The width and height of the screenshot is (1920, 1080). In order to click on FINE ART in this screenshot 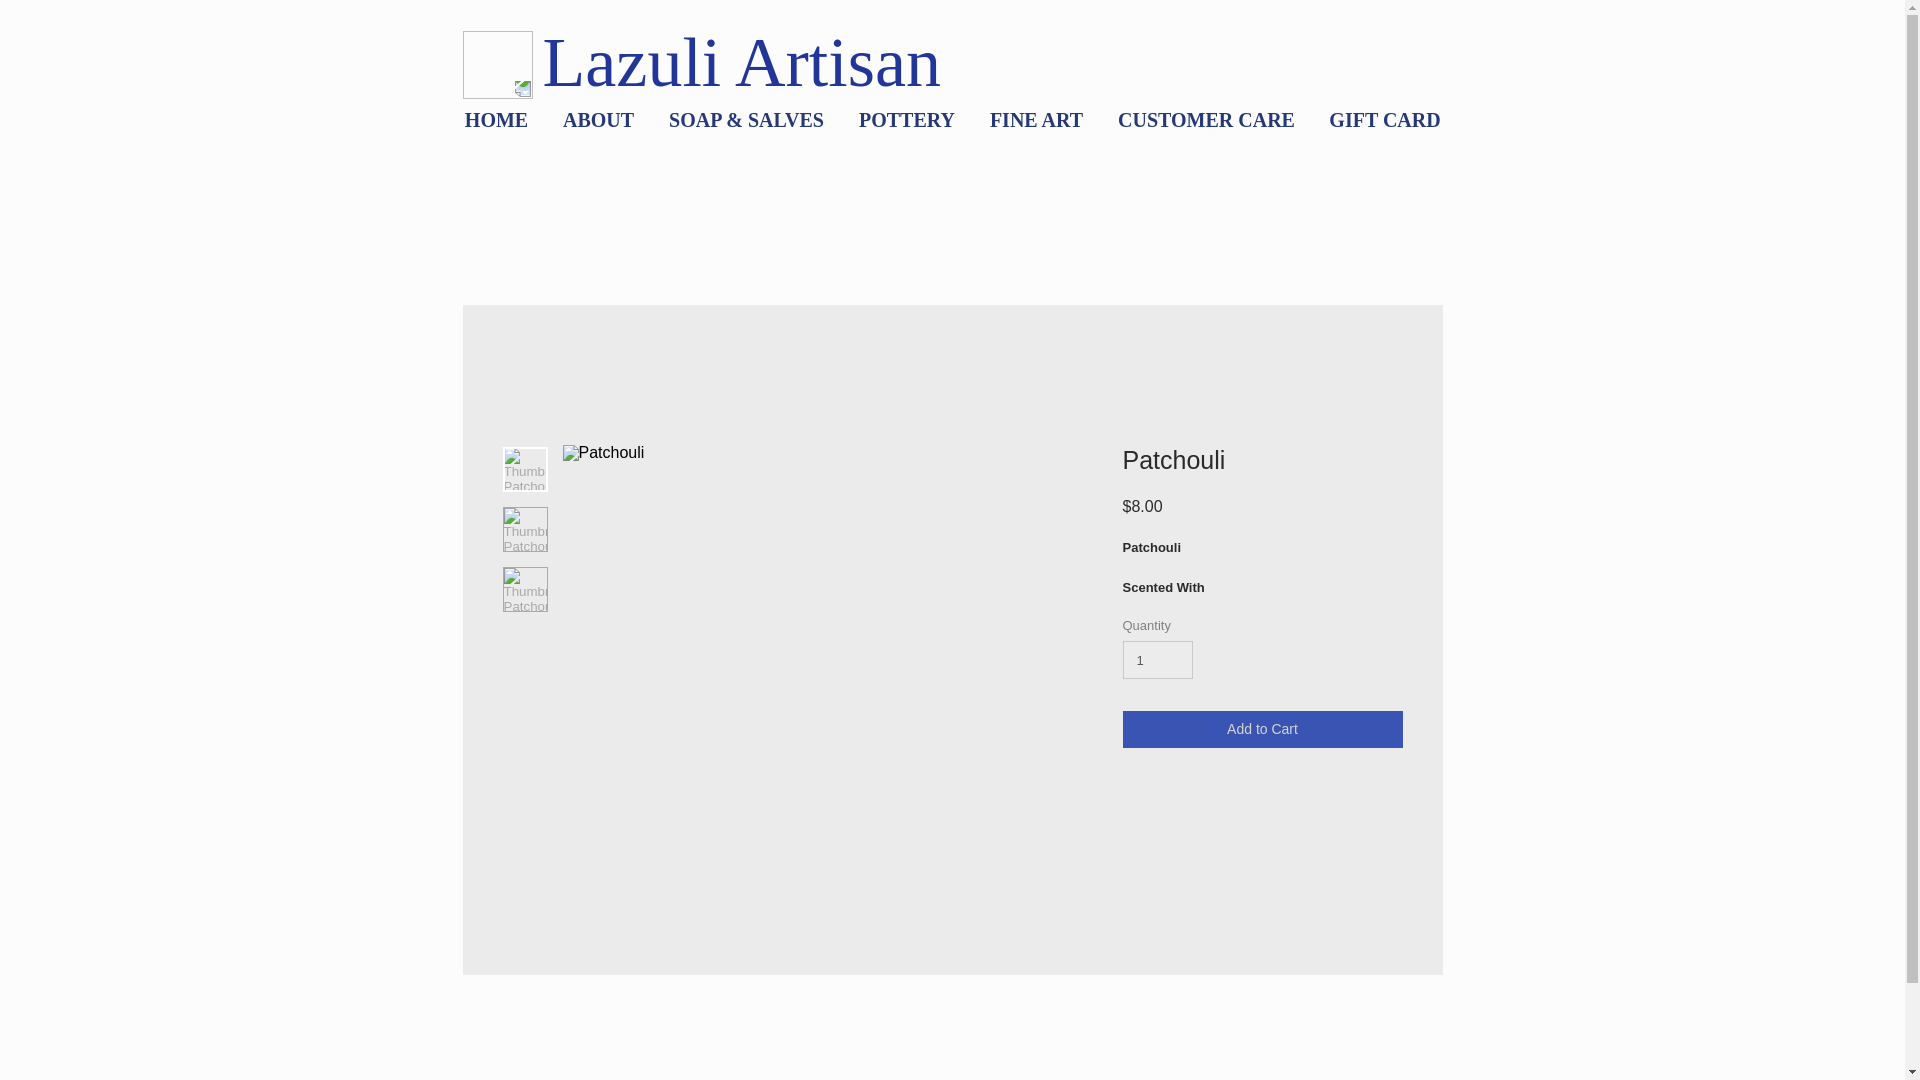, I will do `click(1036, 120)`.